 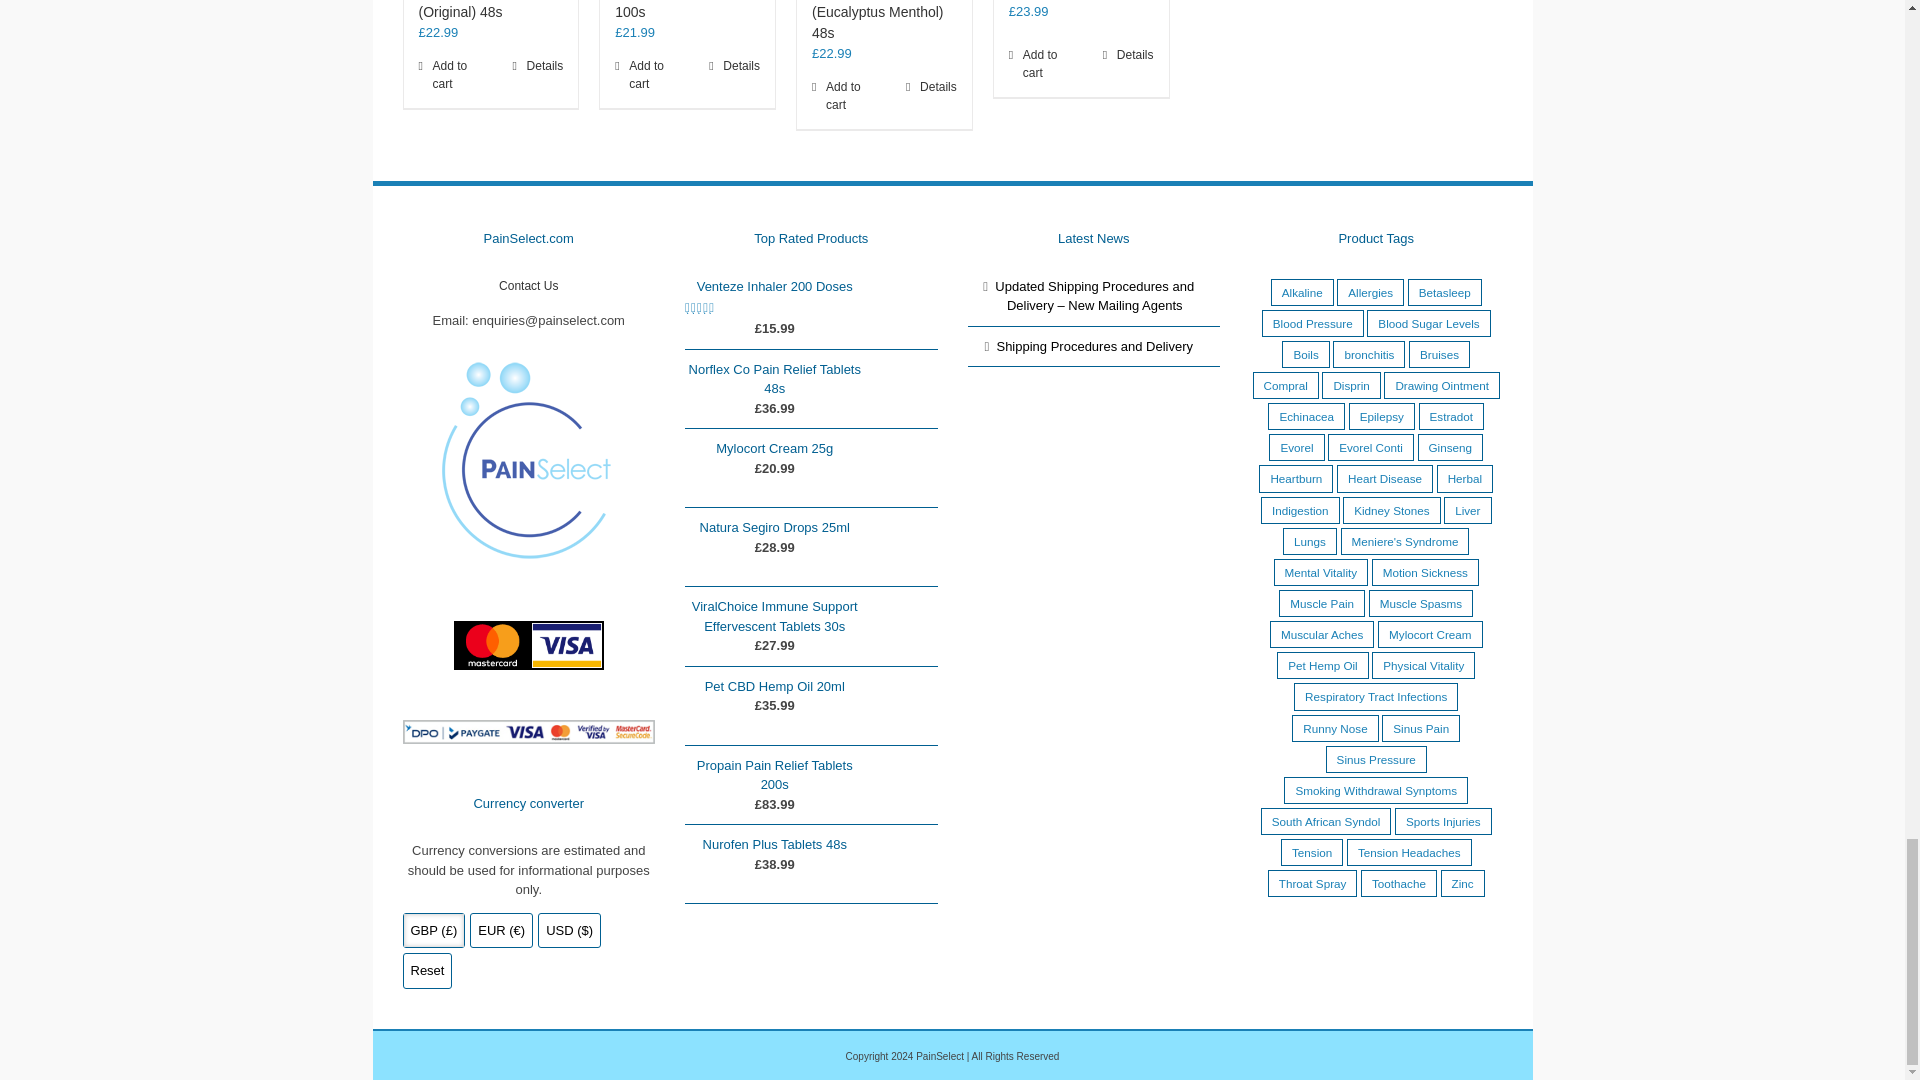 I want to click on Original price:21.99, so click(x=634, y=32).